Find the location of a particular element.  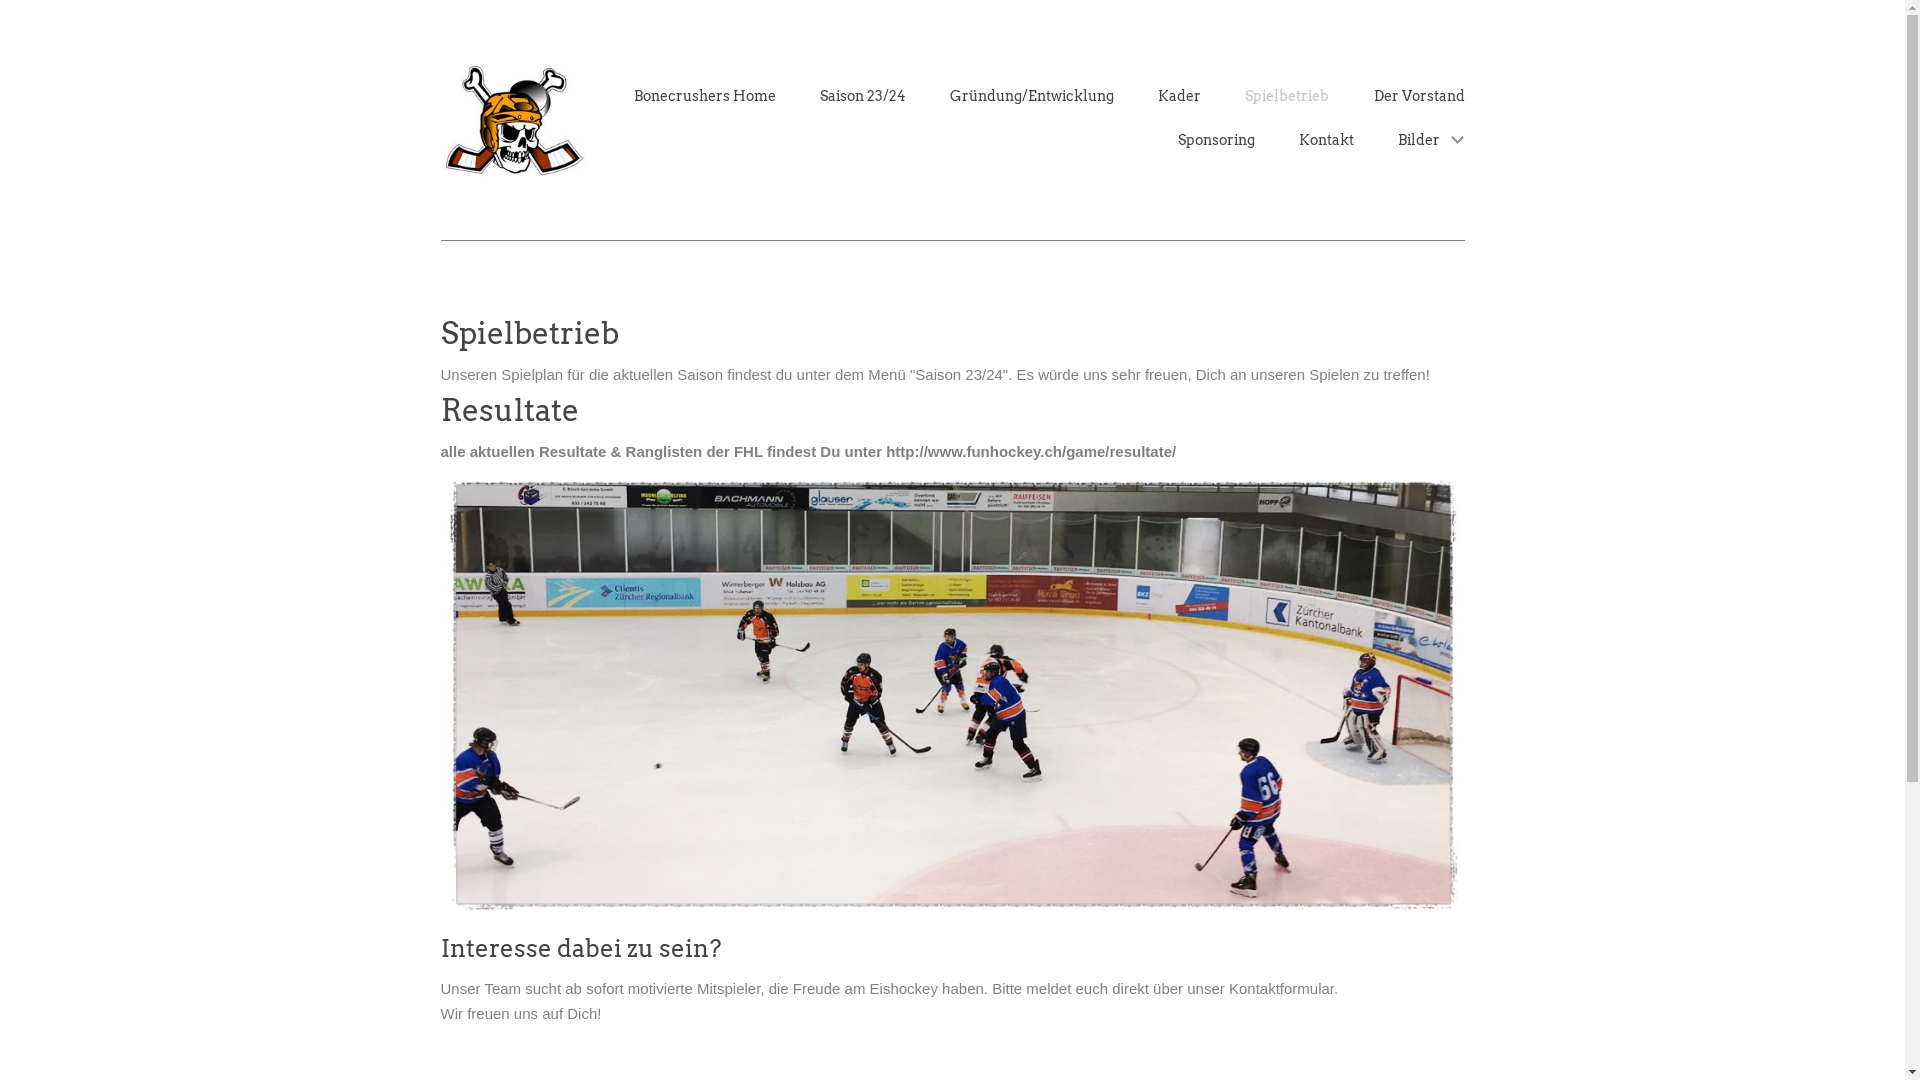

Saison 23/24 is located at coordinates (863, 96).